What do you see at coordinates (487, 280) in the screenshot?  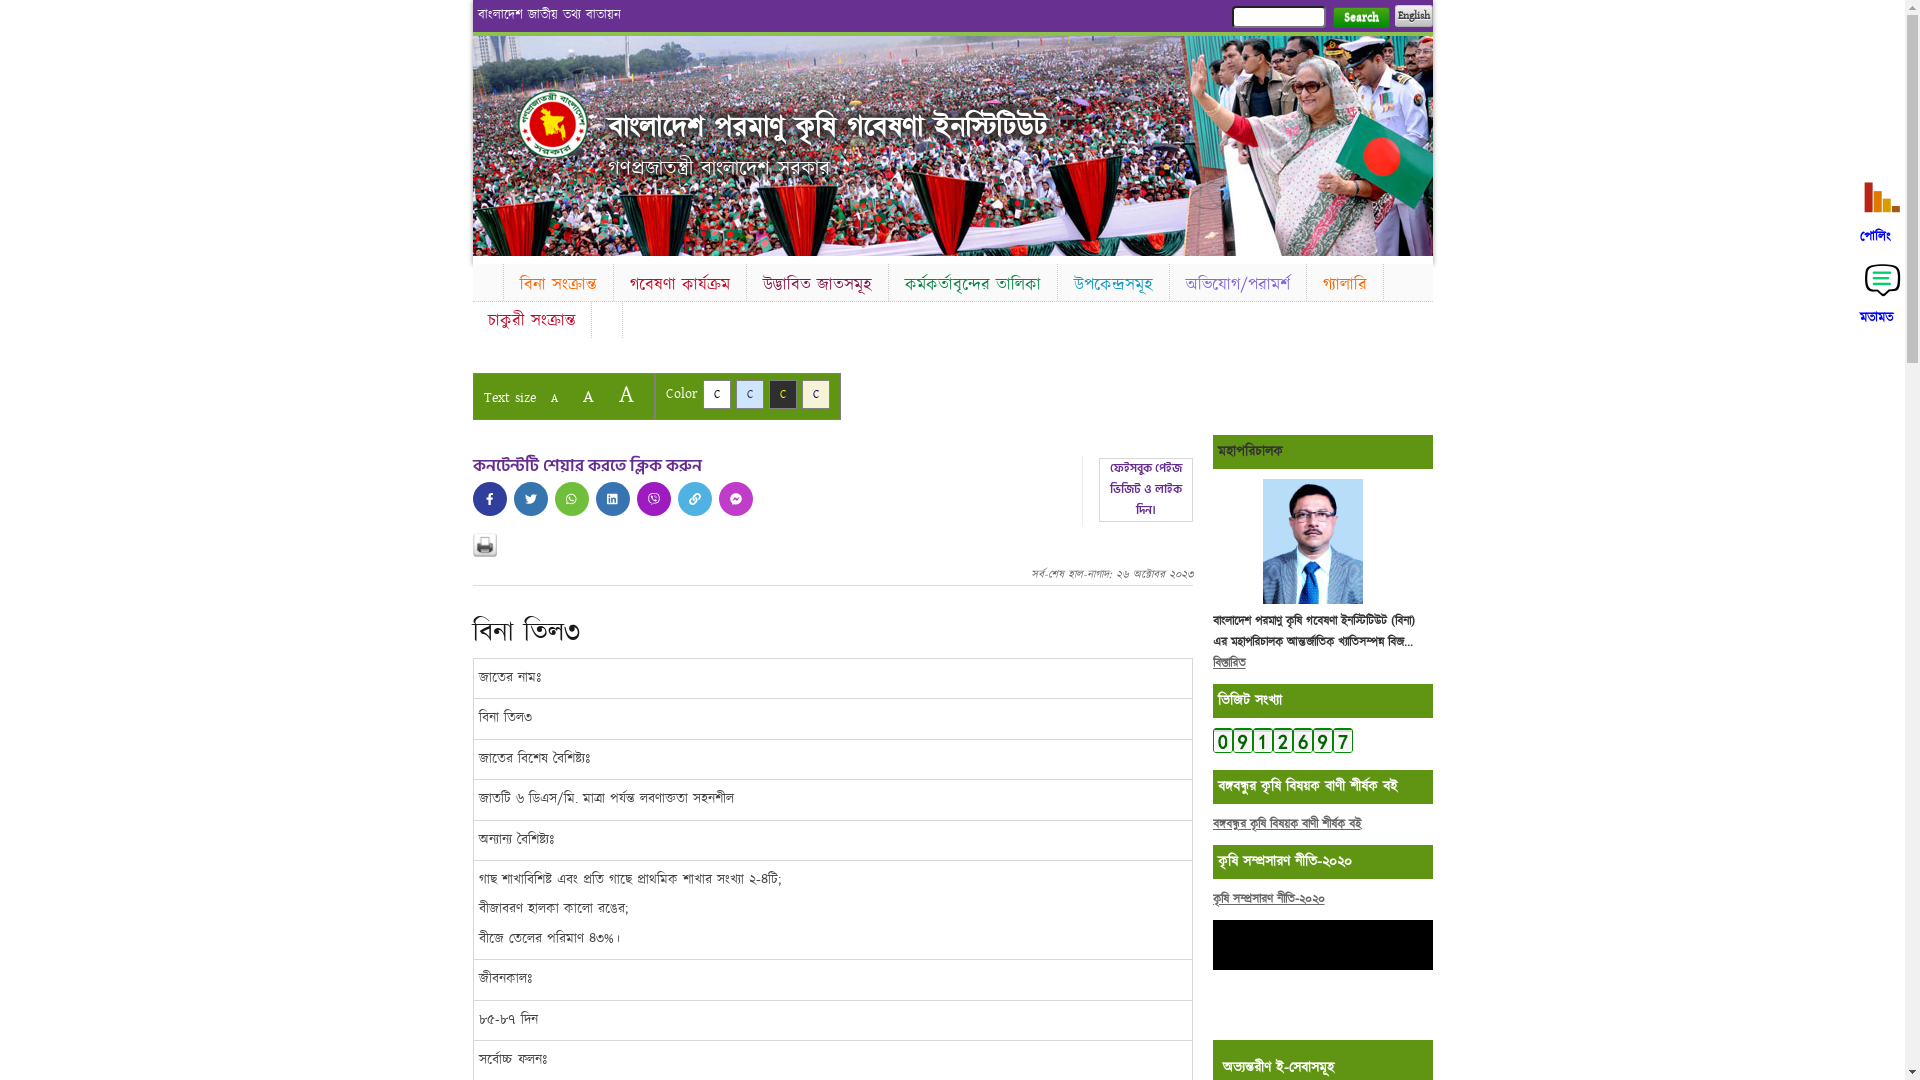 I see `Home` at bounding box center [487, 280].